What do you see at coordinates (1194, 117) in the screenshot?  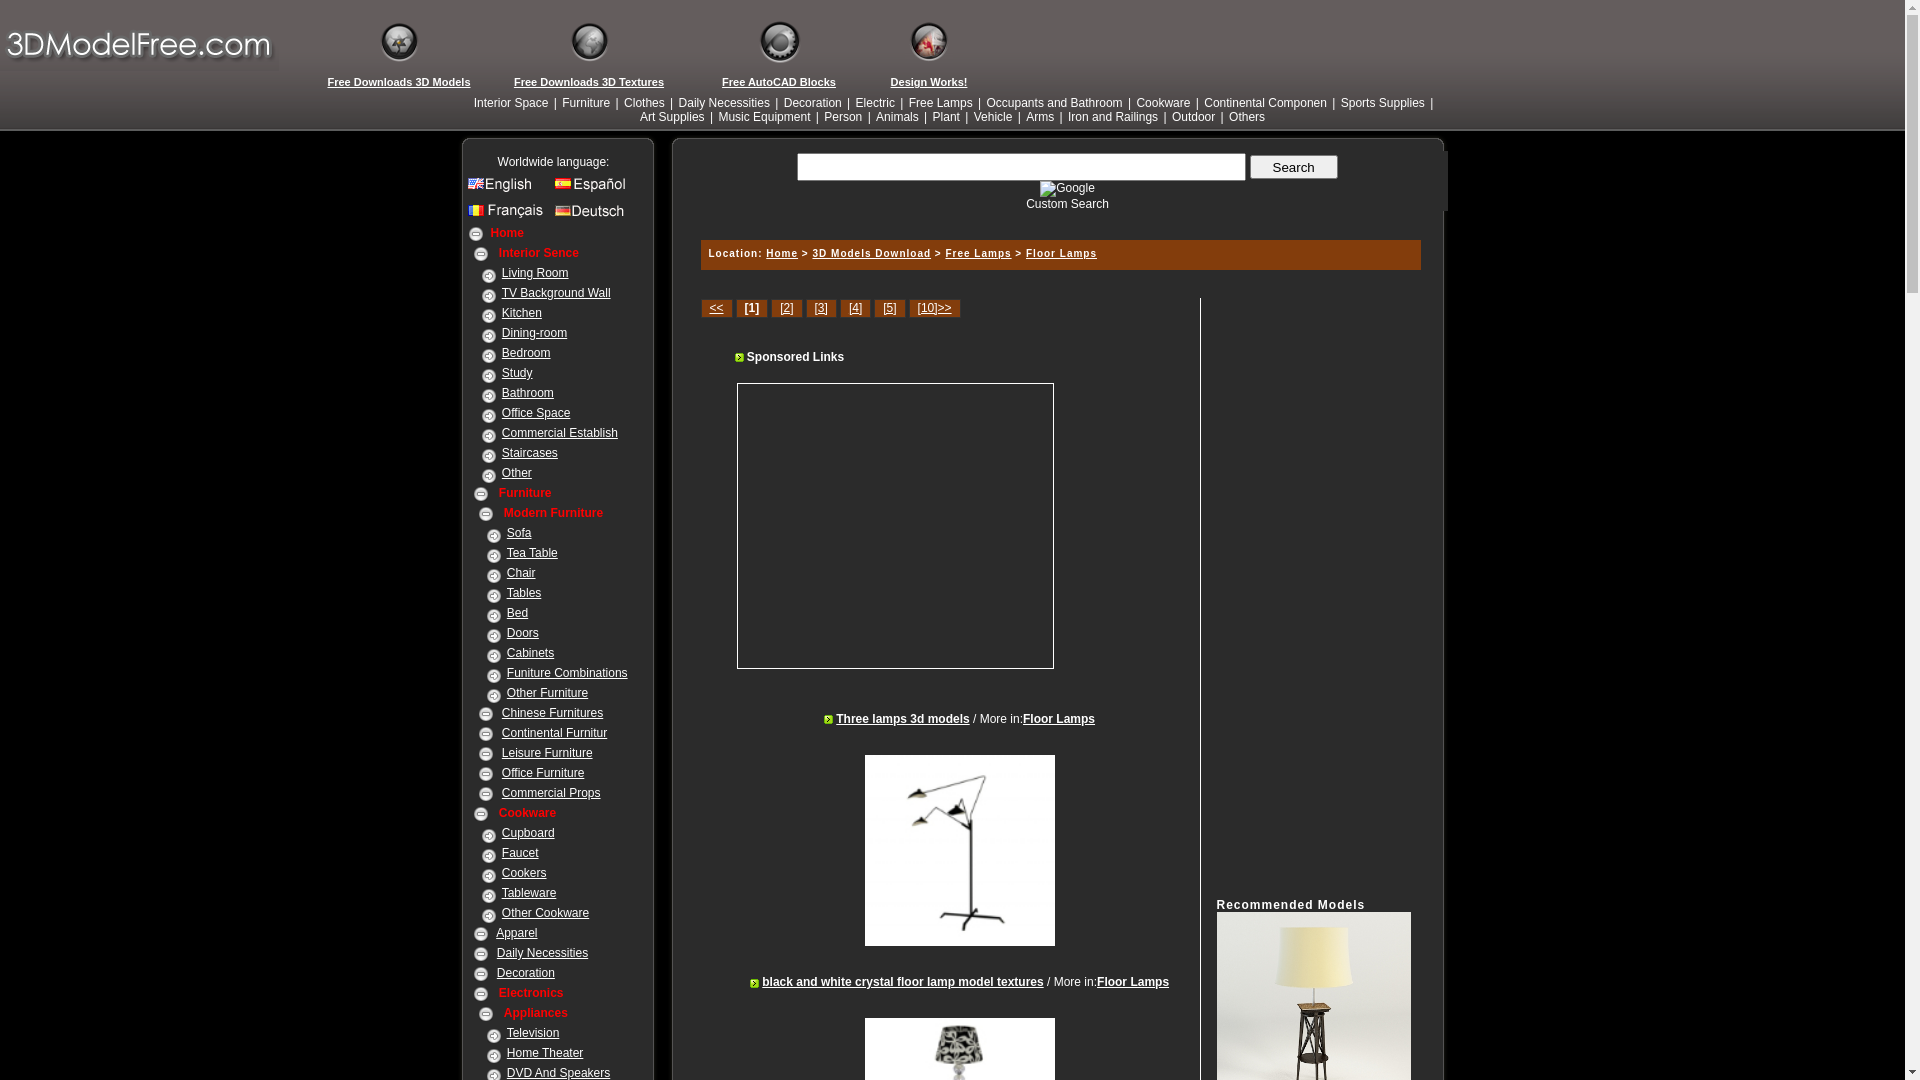 I see `Outdoor` at bounding box center [1194, 117].